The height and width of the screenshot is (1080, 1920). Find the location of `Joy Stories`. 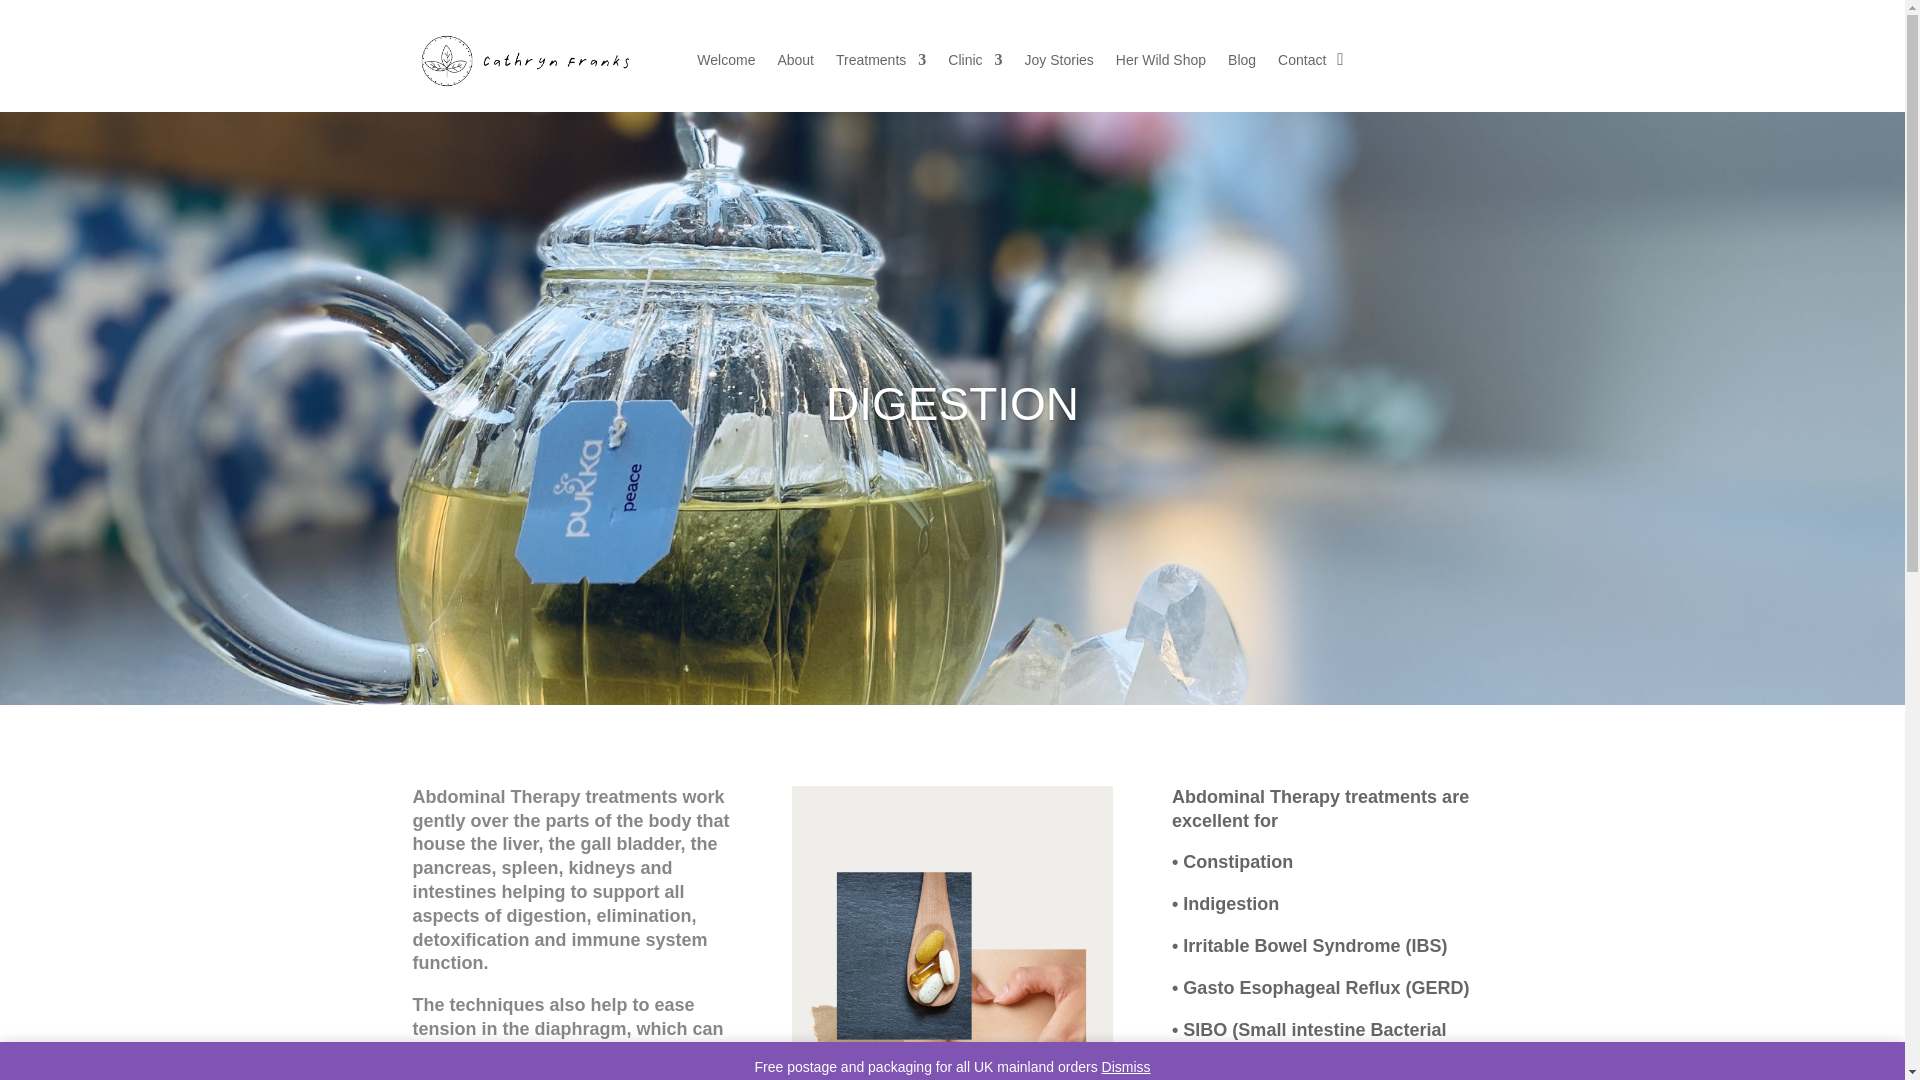

Joy Stories is located at coordinates (1060, 63).